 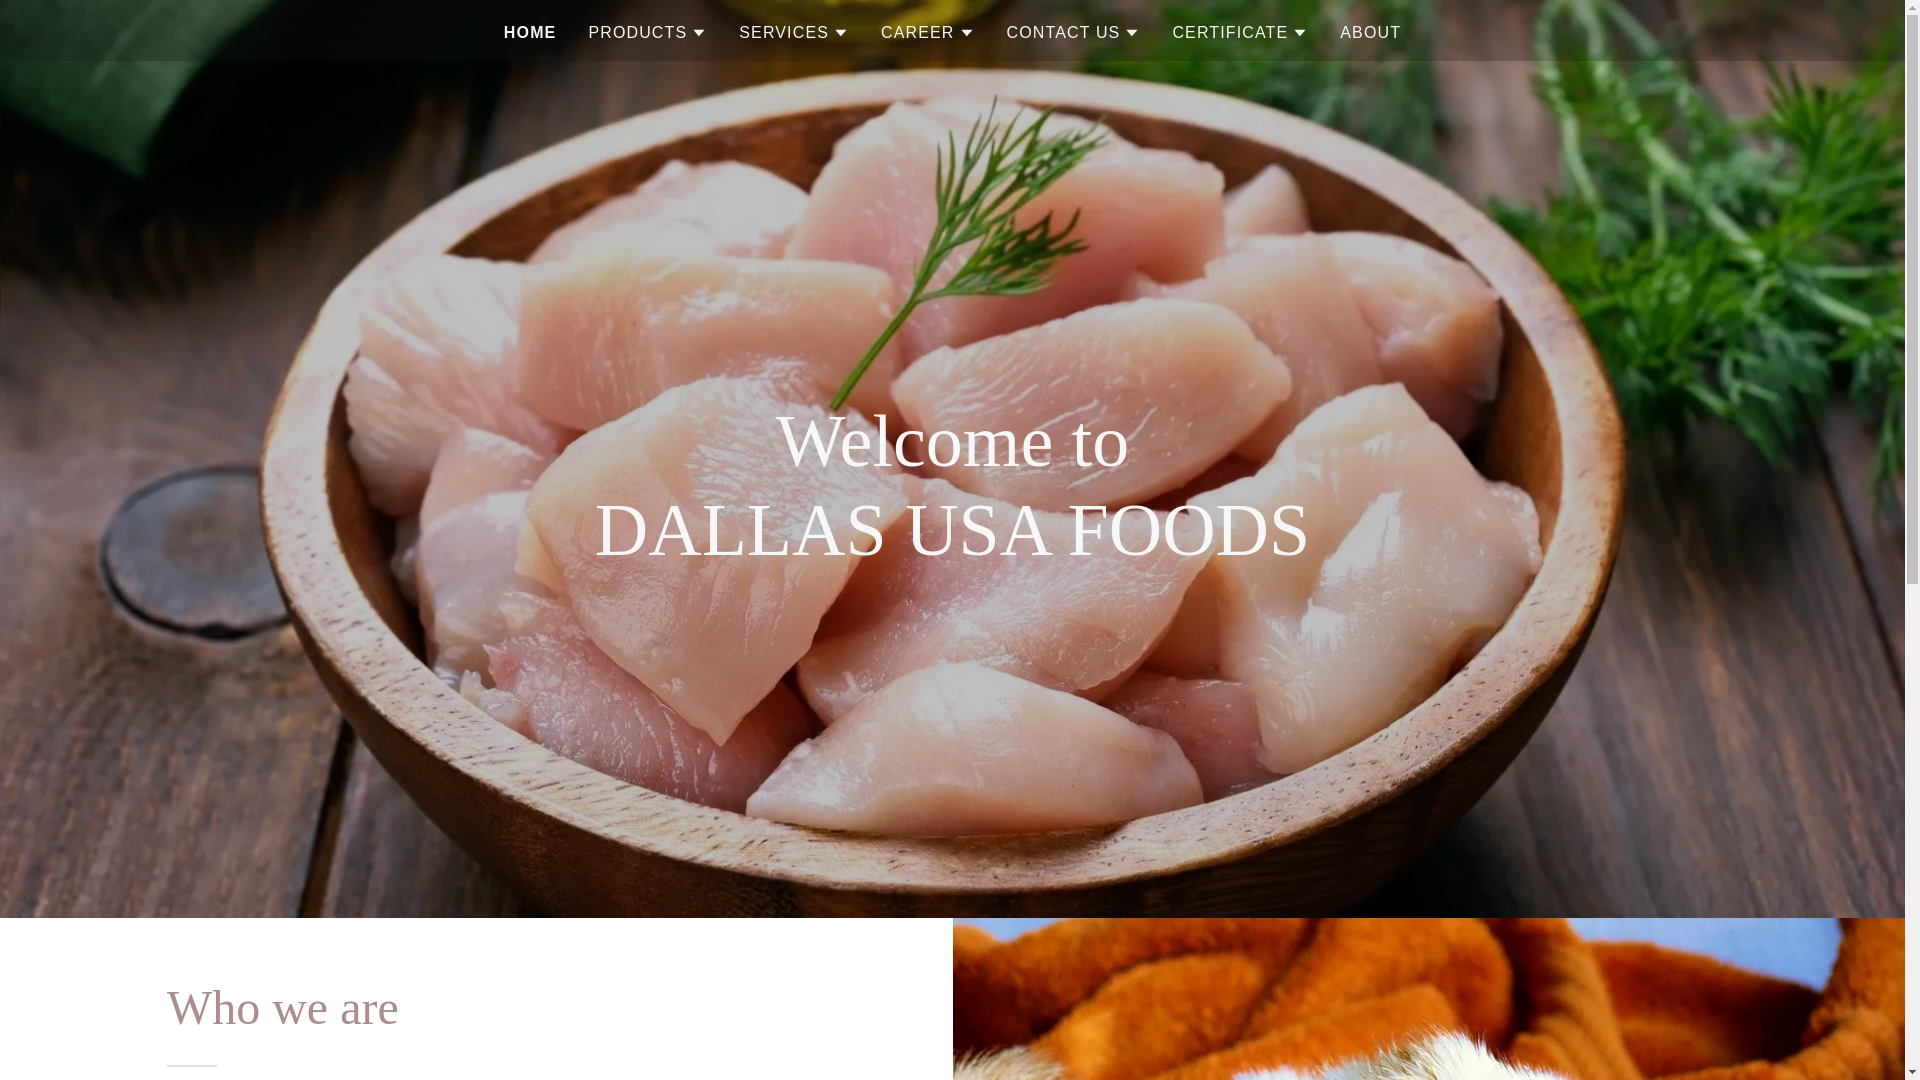 What do you see at coordinates (794, 32) in the screenshot?
I see `SERVICES` at bounding box center [794, 32].